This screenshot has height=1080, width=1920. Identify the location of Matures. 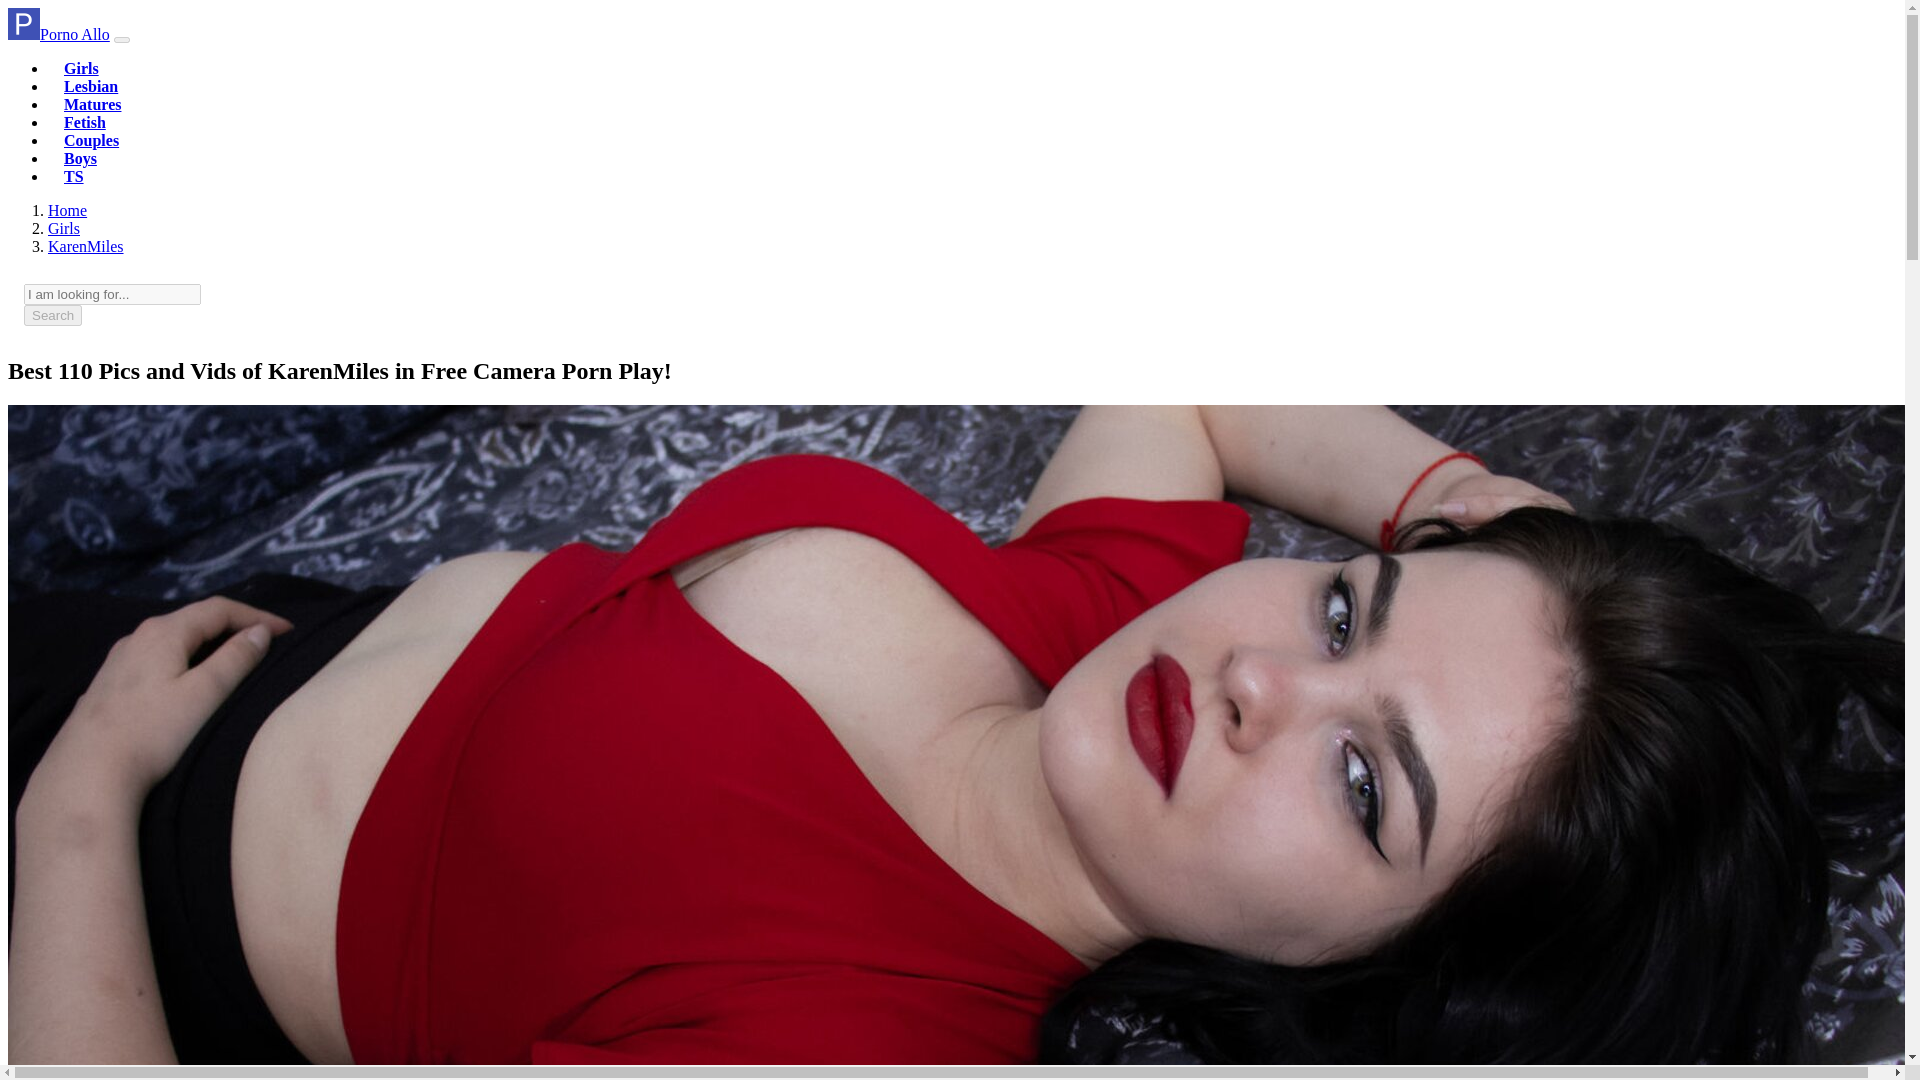
(92, 104).